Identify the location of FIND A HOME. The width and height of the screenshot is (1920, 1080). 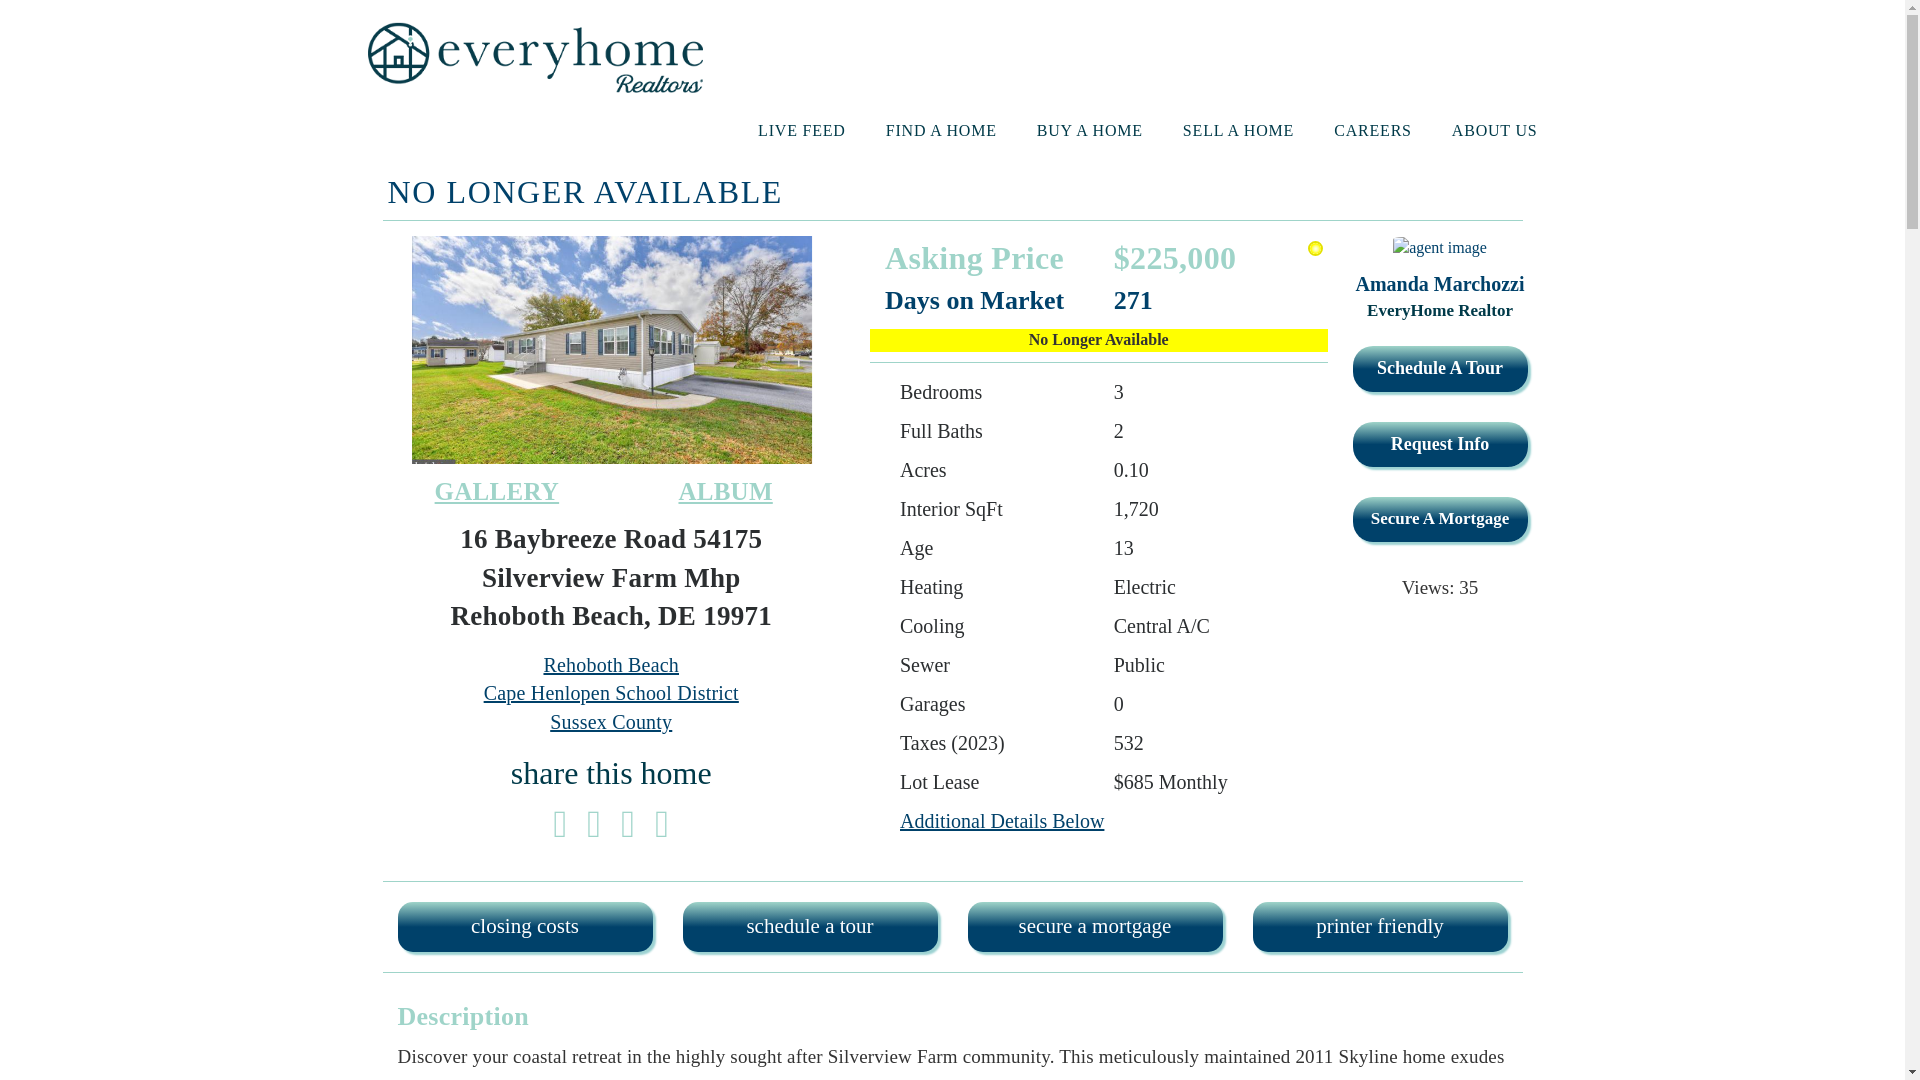
(940, 130).